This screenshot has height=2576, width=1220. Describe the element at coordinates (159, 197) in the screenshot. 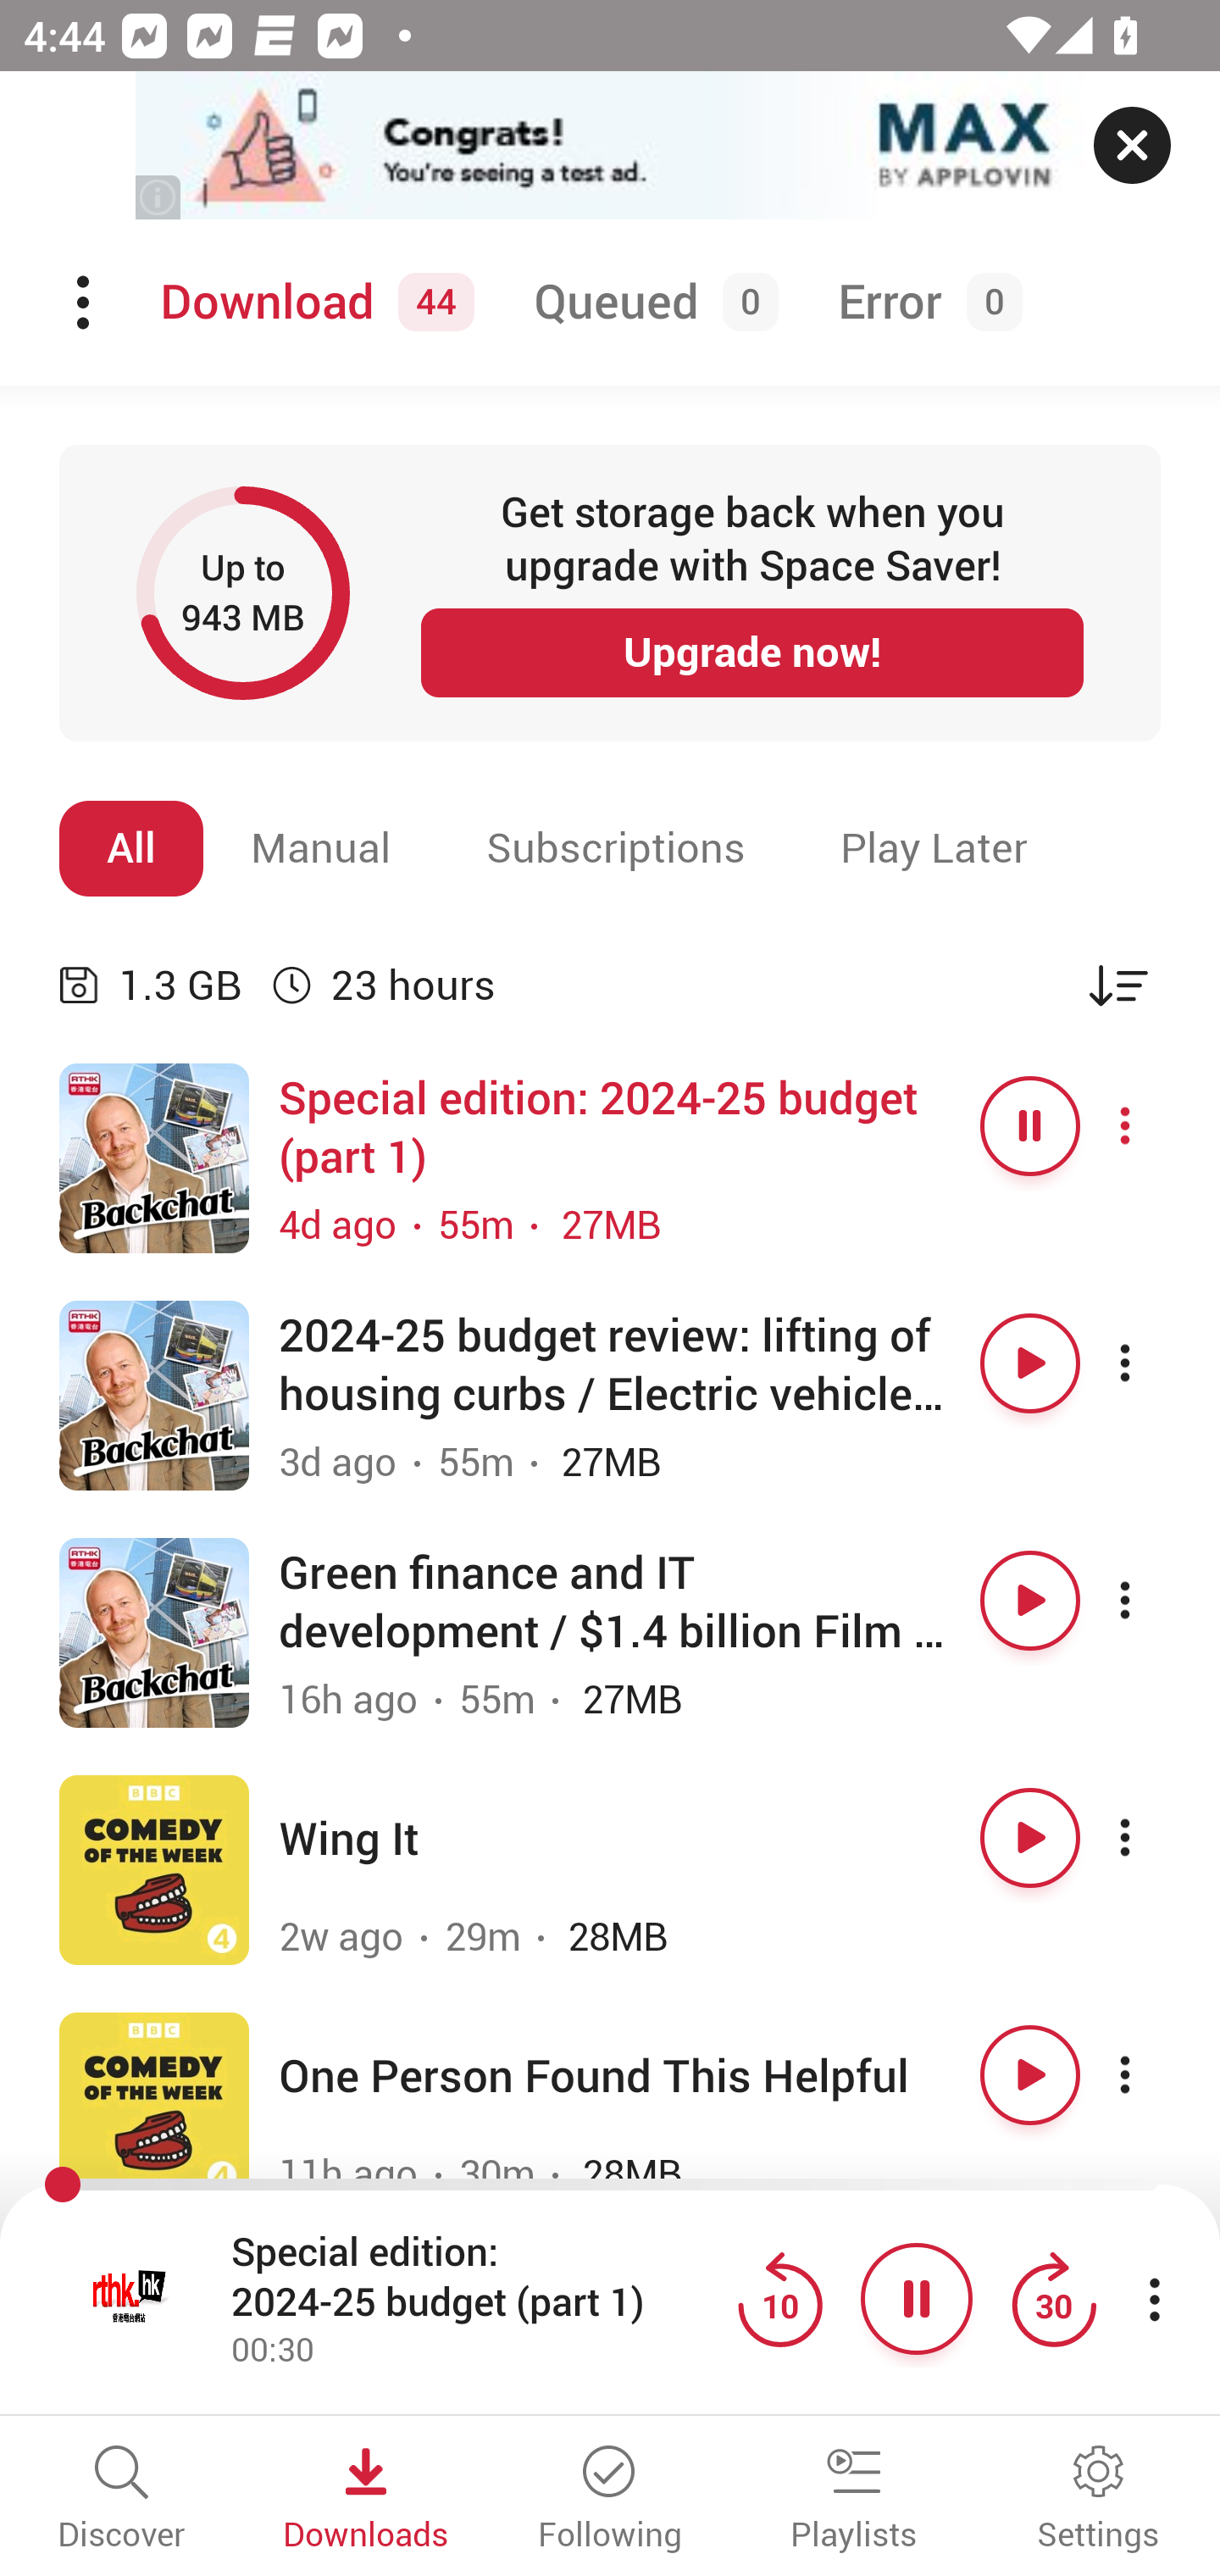

I see `(i)` at that location.